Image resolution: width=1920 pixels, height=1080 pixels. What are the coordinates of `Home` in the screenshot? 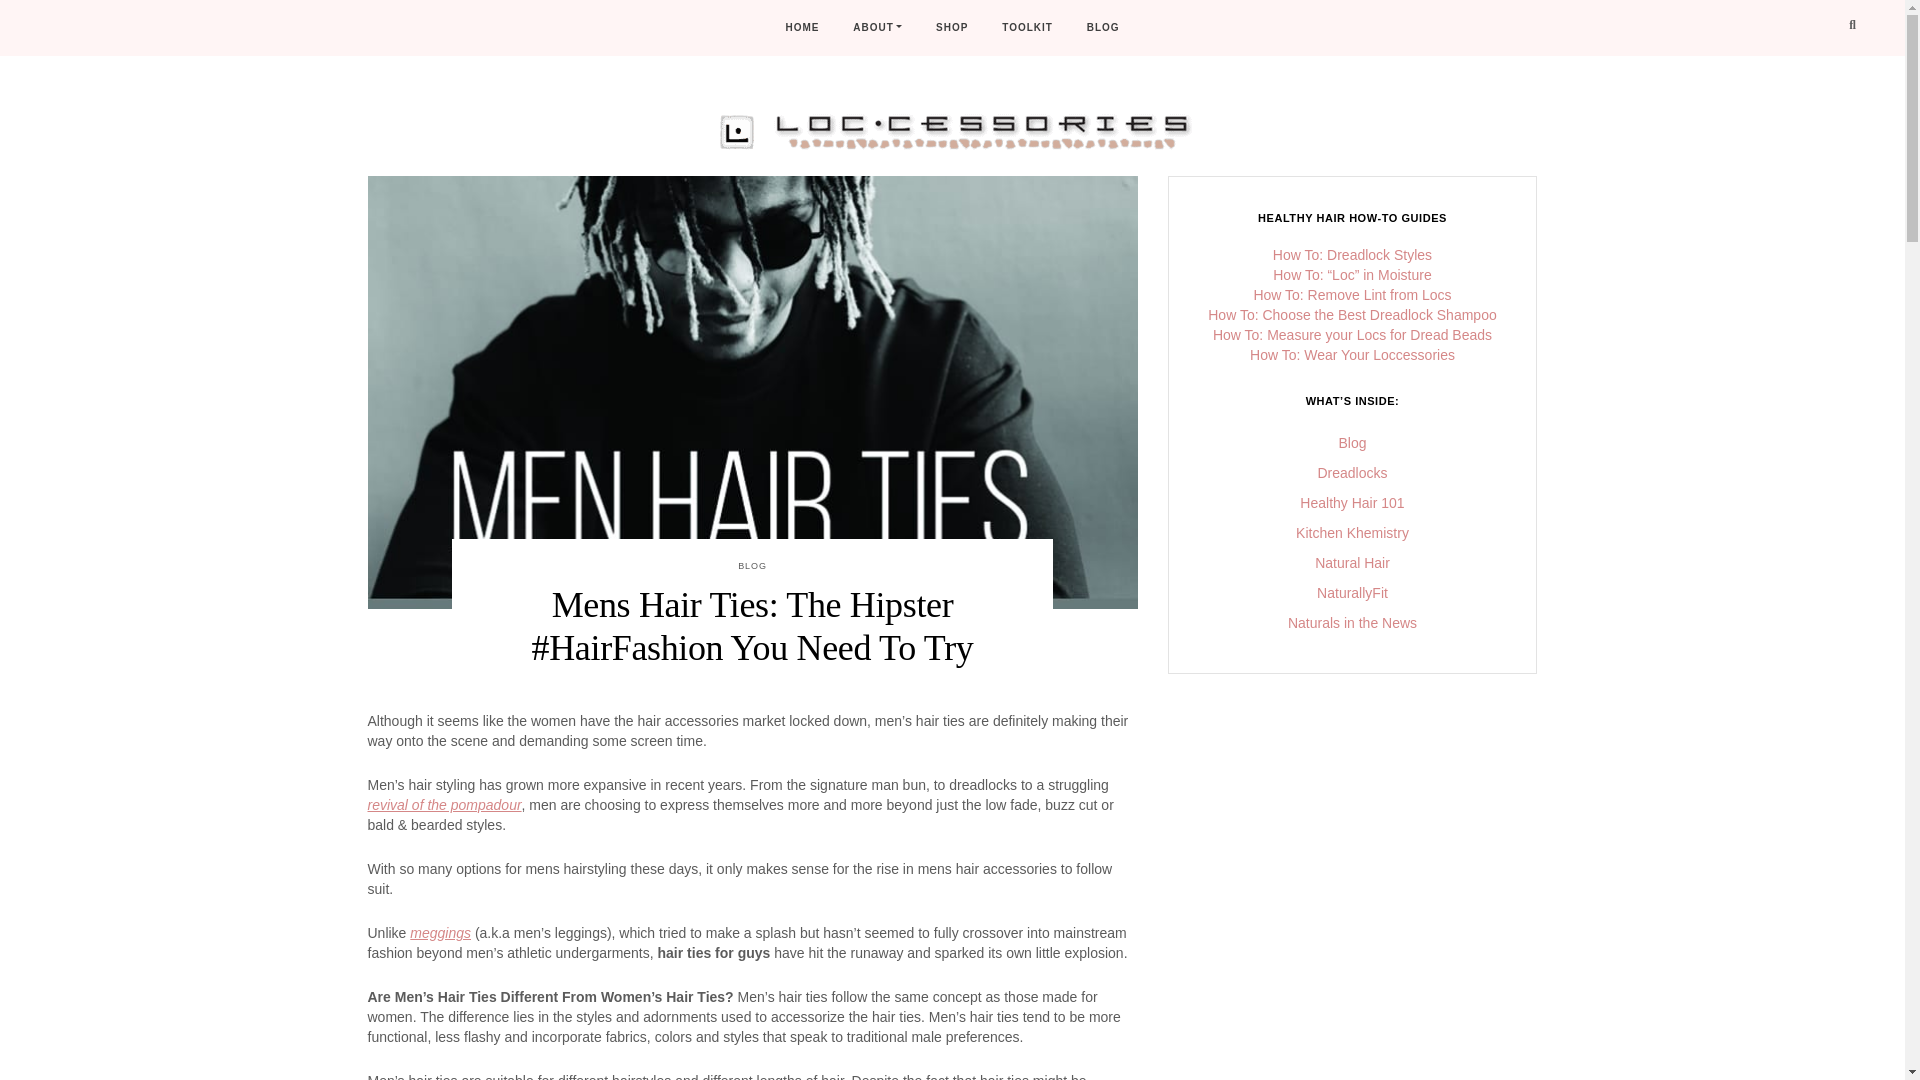 It's located at (801, 28).